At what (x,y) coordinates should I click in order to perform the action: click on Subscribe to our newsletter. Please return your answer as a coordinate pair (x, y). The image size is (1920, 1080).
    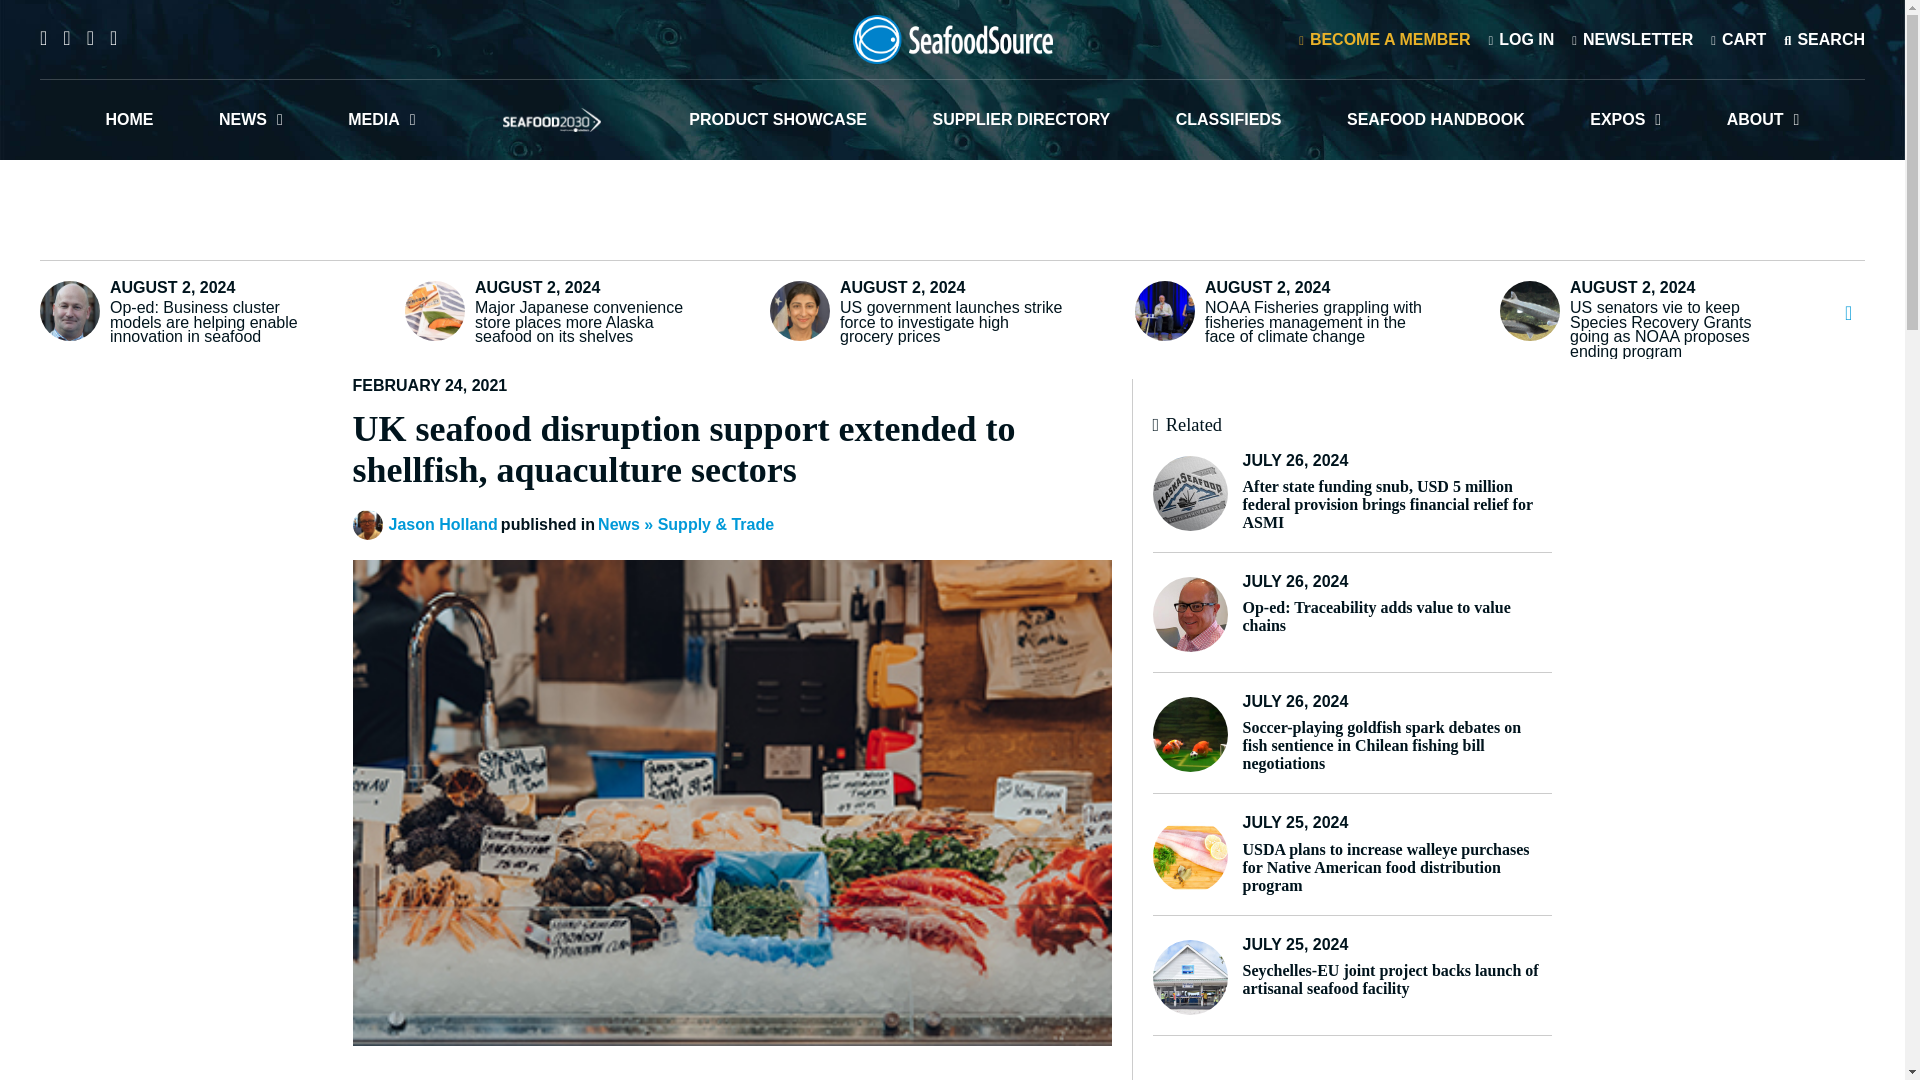
    Looking at the image, I should click on (1632, 38).